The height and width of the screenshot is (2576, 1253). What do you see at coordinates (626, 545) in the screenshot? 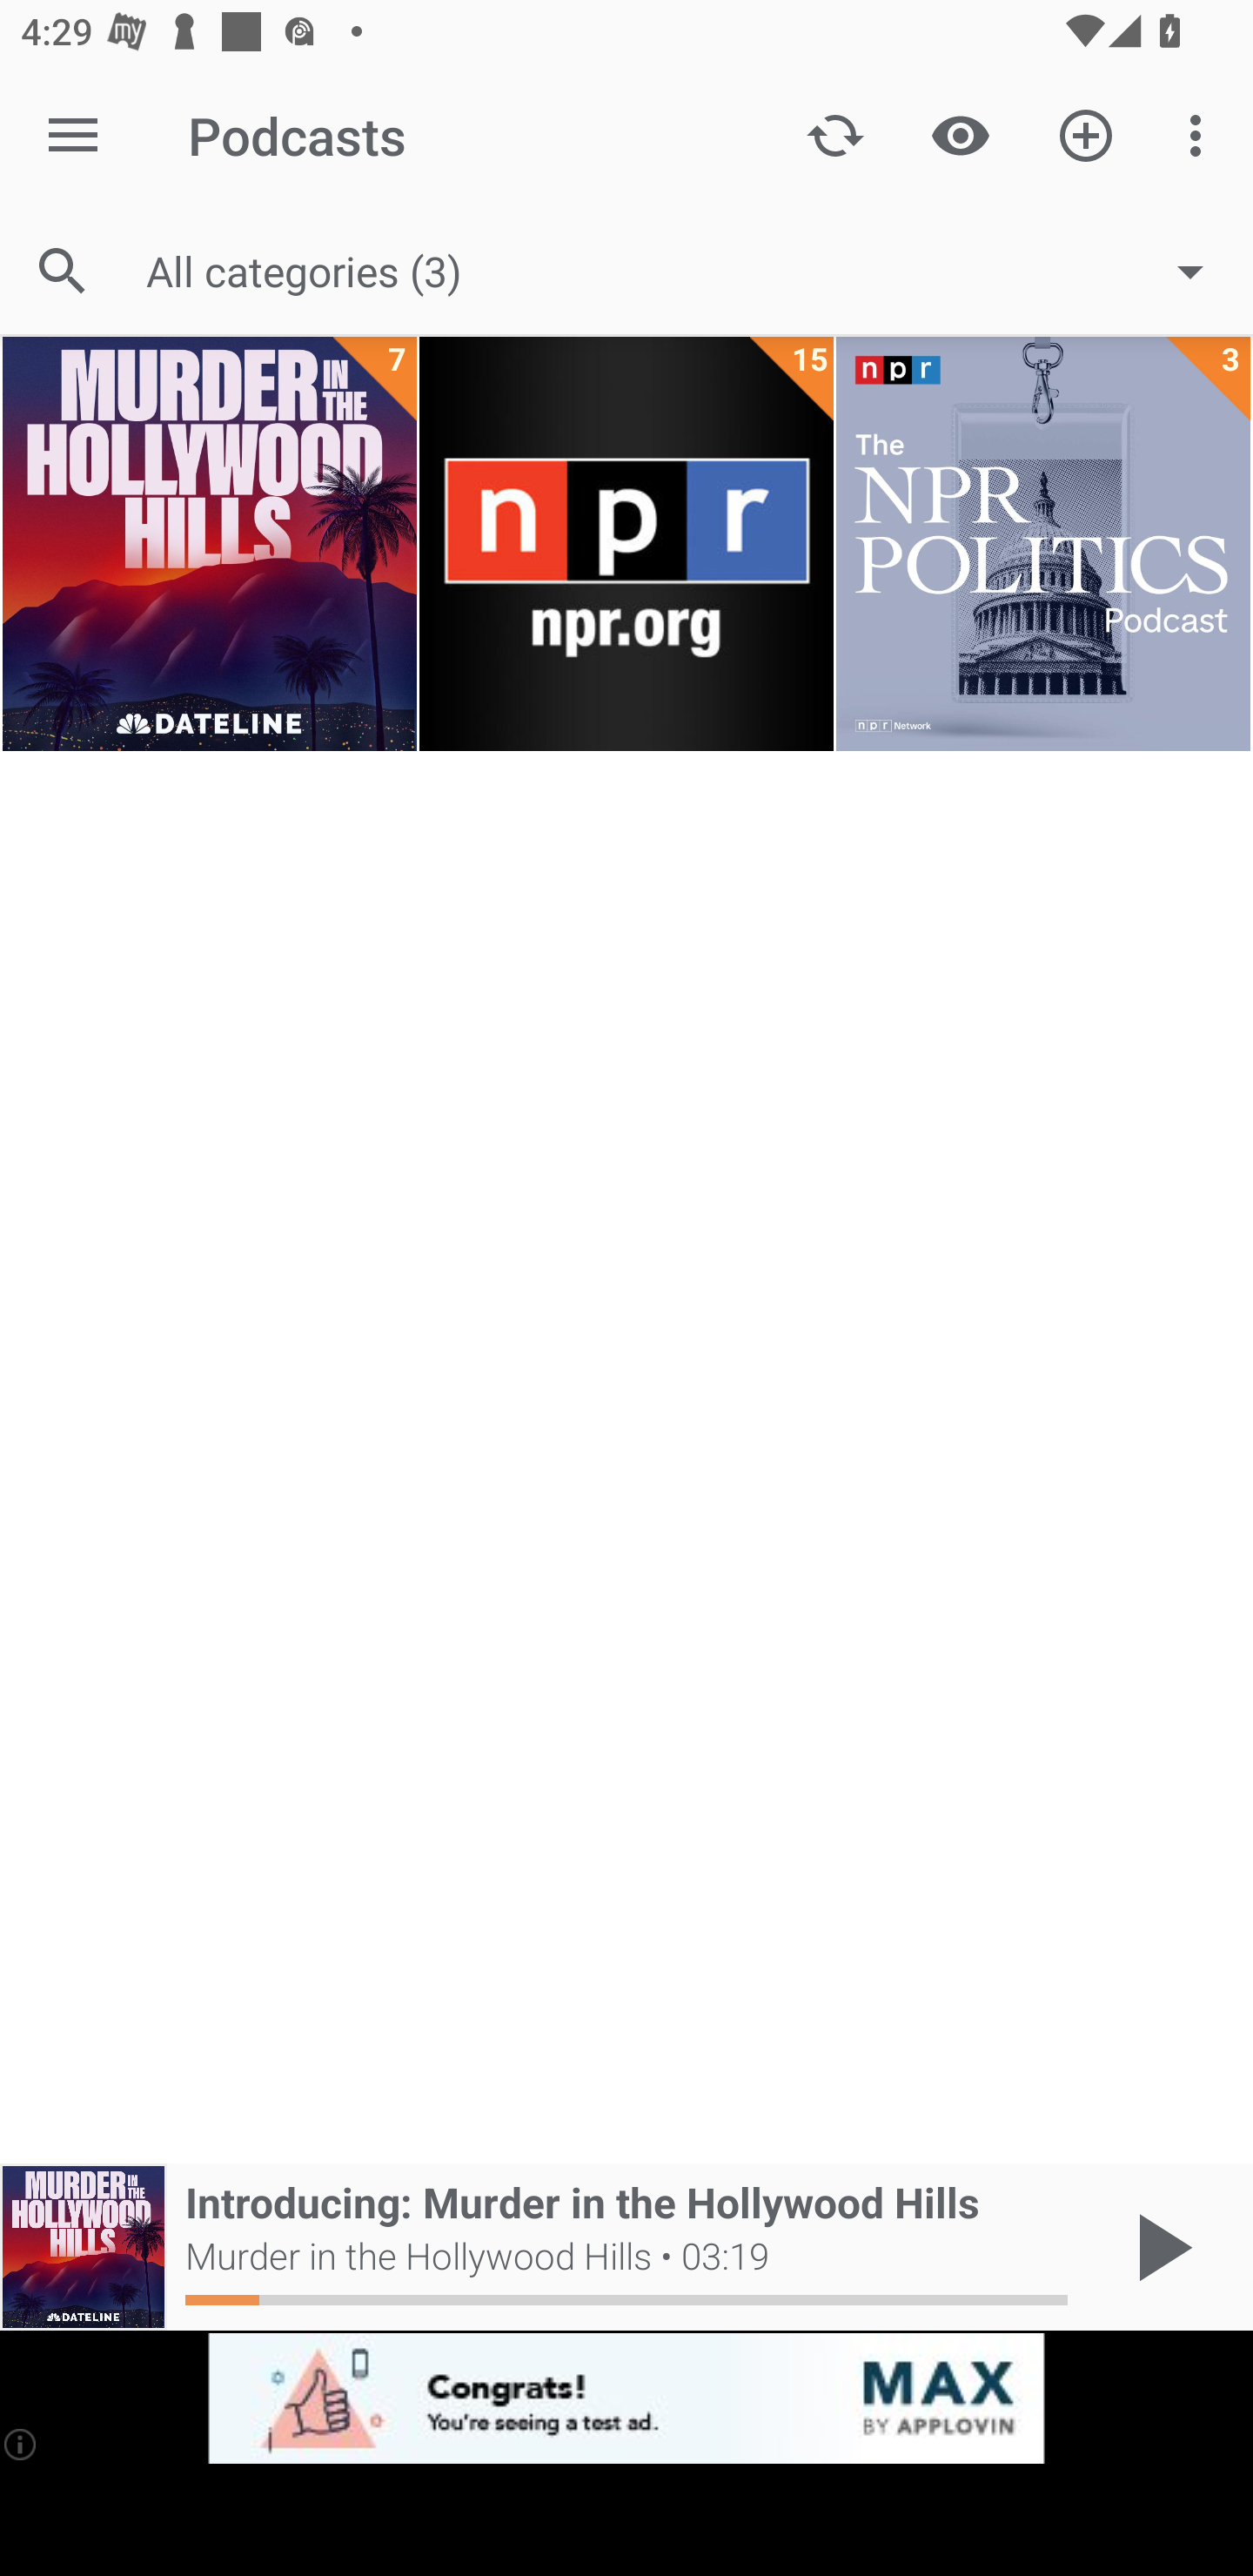
I see `Stories from NPR : NPR 15` at bounding box center [626, 545].